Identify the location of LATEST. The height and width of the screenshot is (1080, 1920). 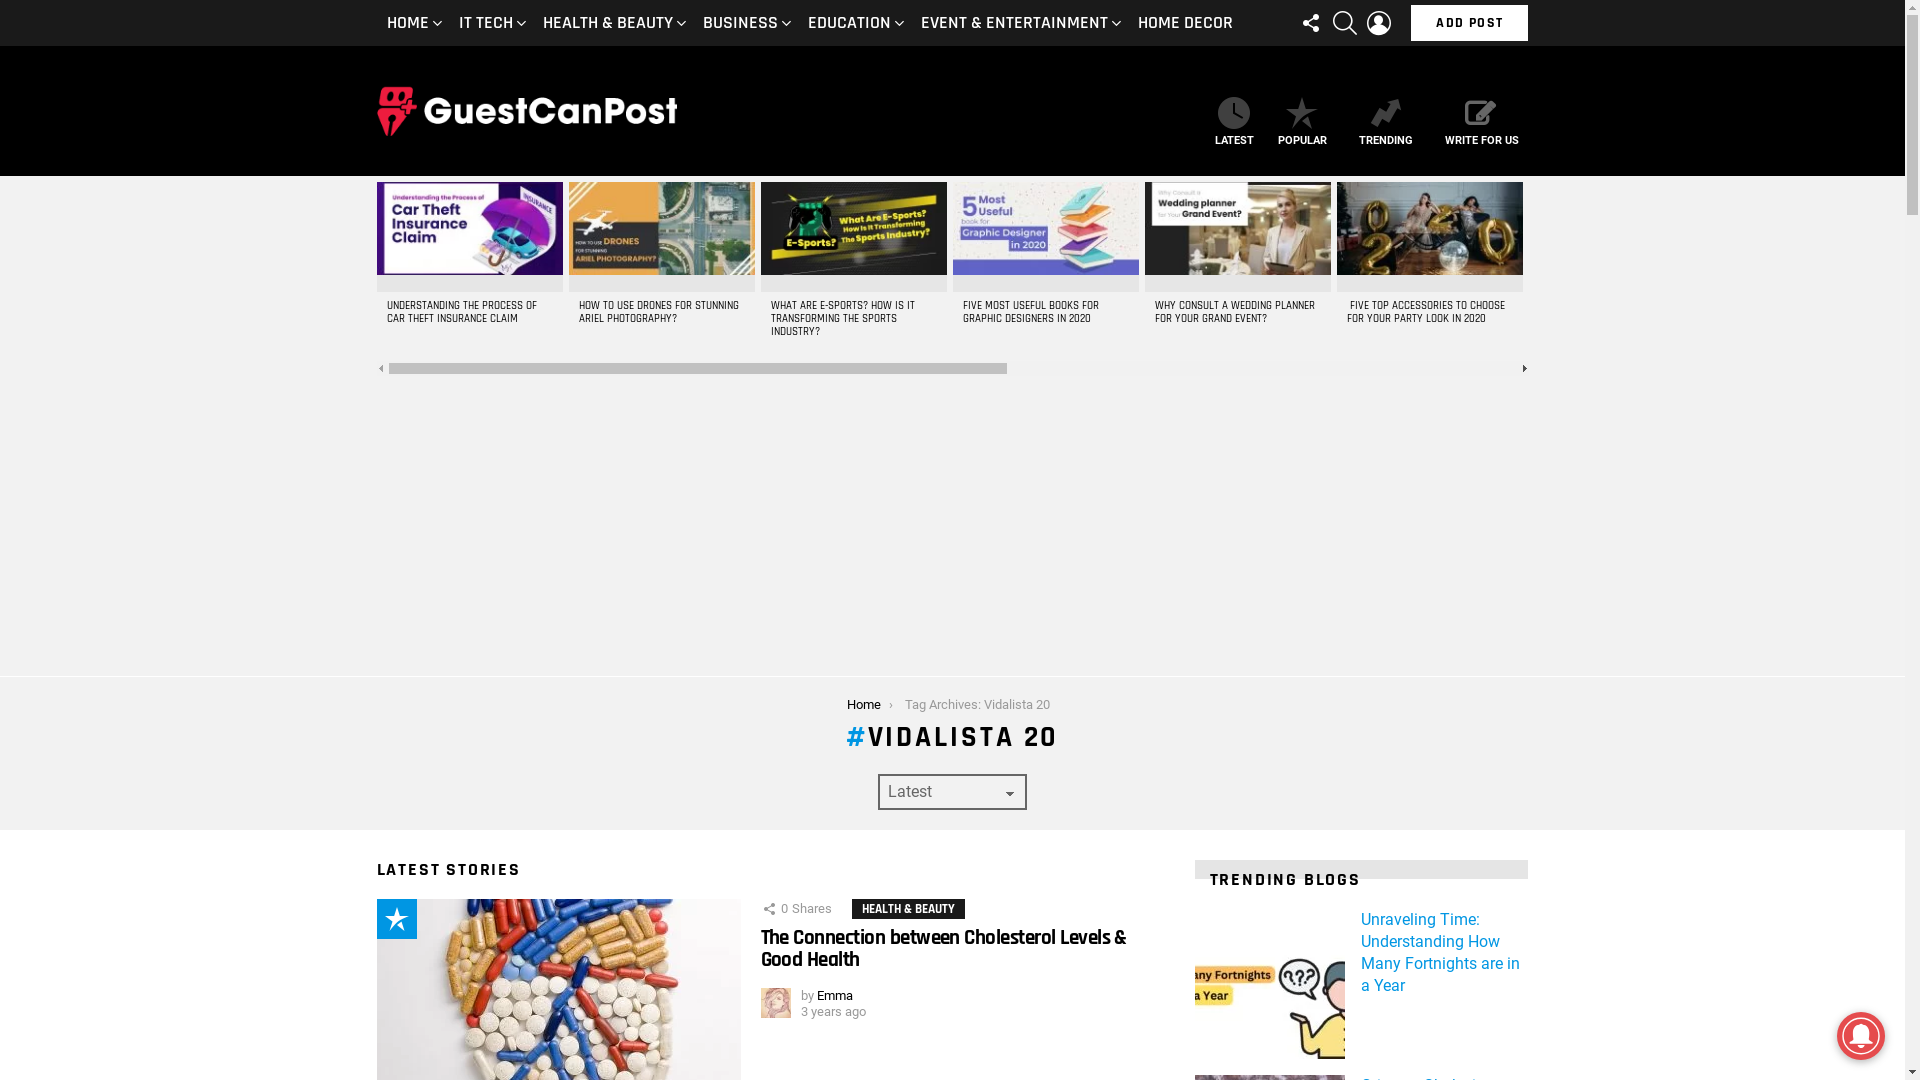
(1234, 122).